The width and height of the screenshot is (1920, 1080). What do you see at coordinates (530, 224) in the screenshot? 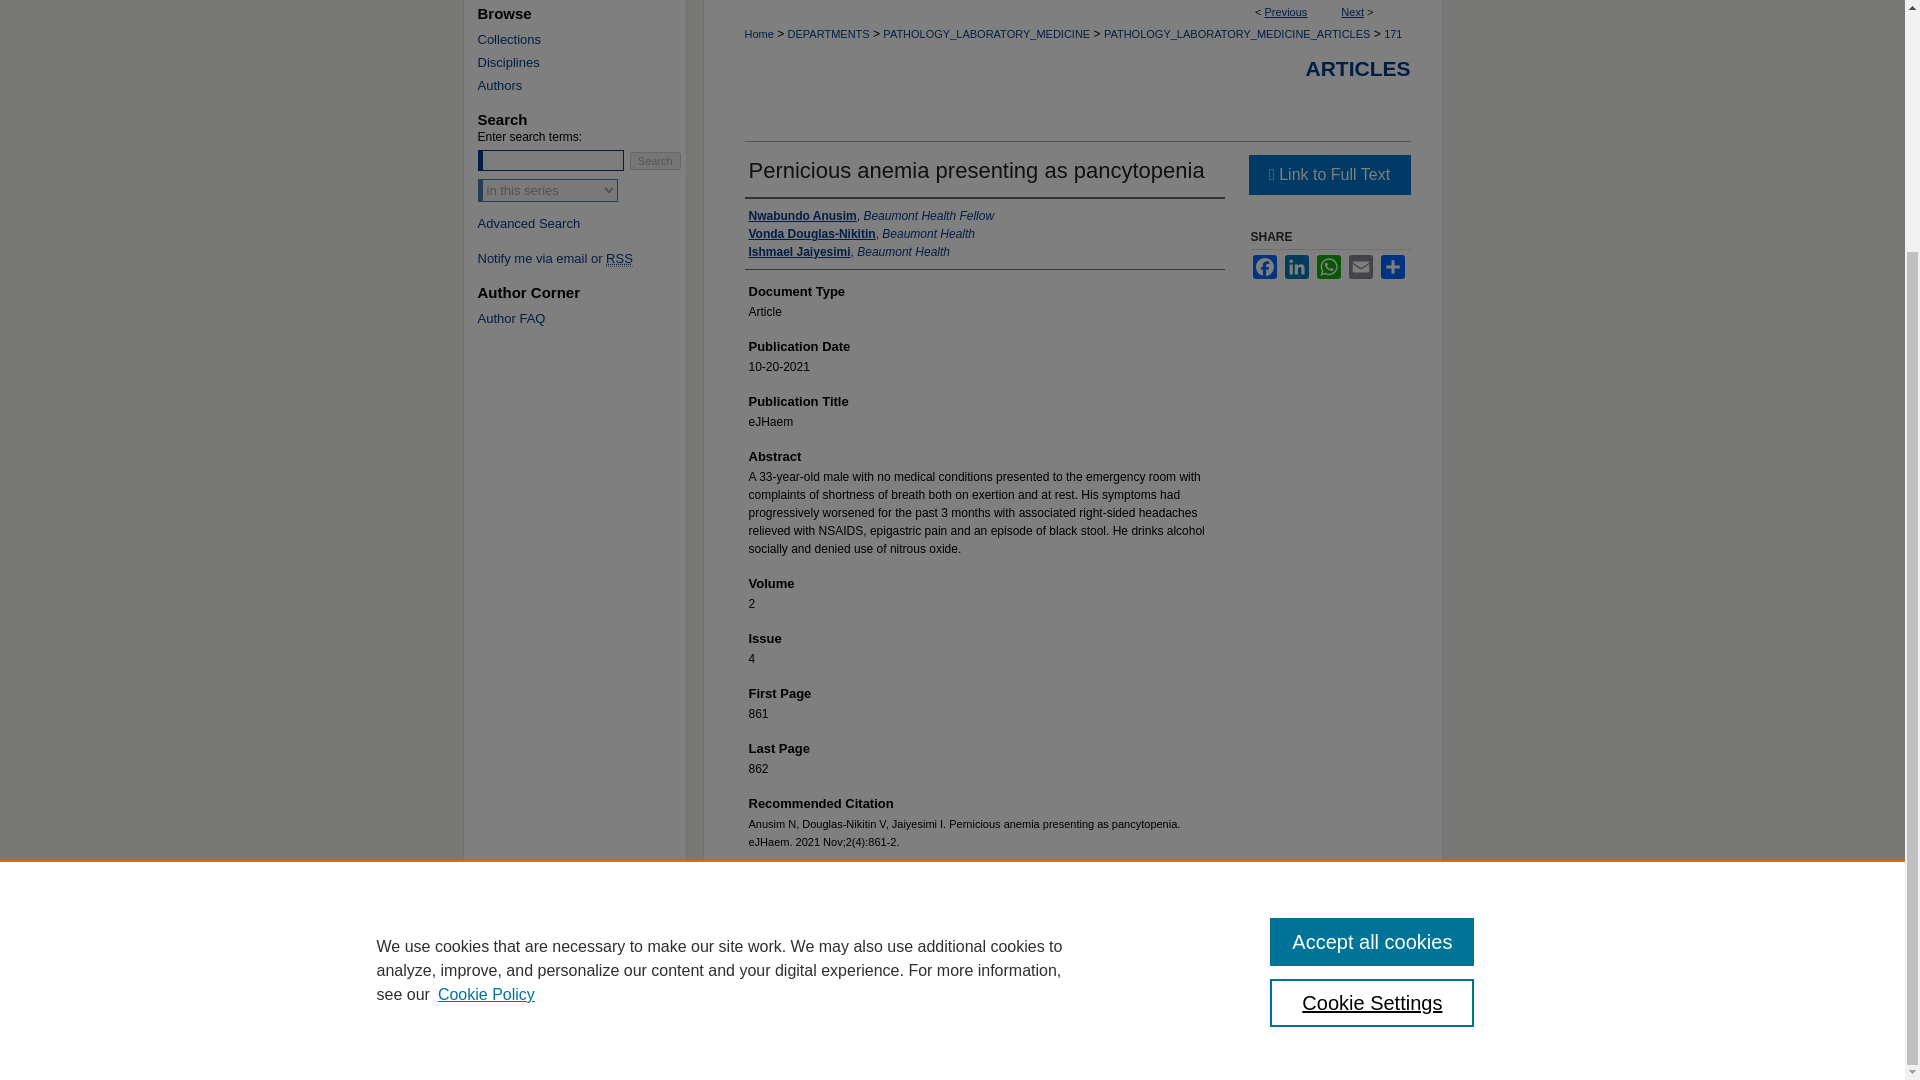
I see `Advanced Search` at bounding box center [530, 224].